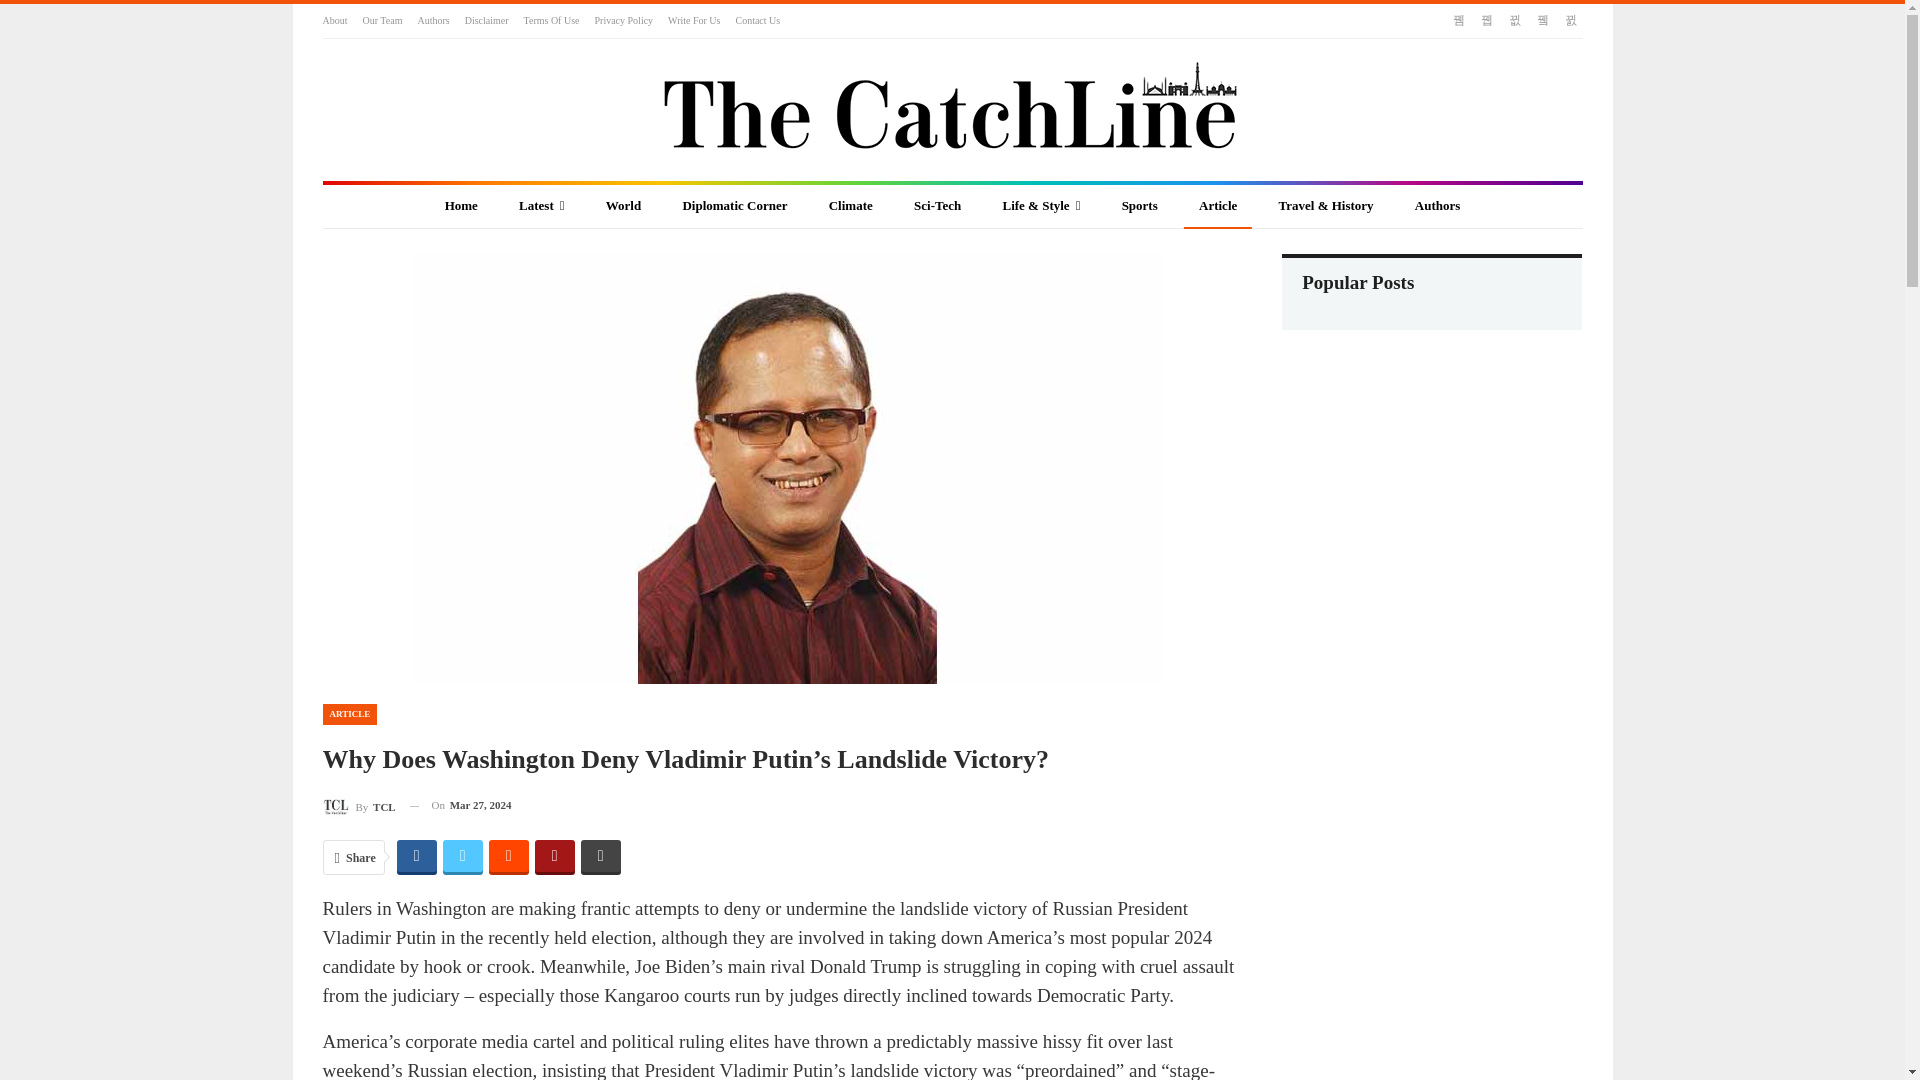 Image resolution: width=1920 pixels, height=1080 pixels. I want to click on Diplomatic Corner, so click(734, 206).